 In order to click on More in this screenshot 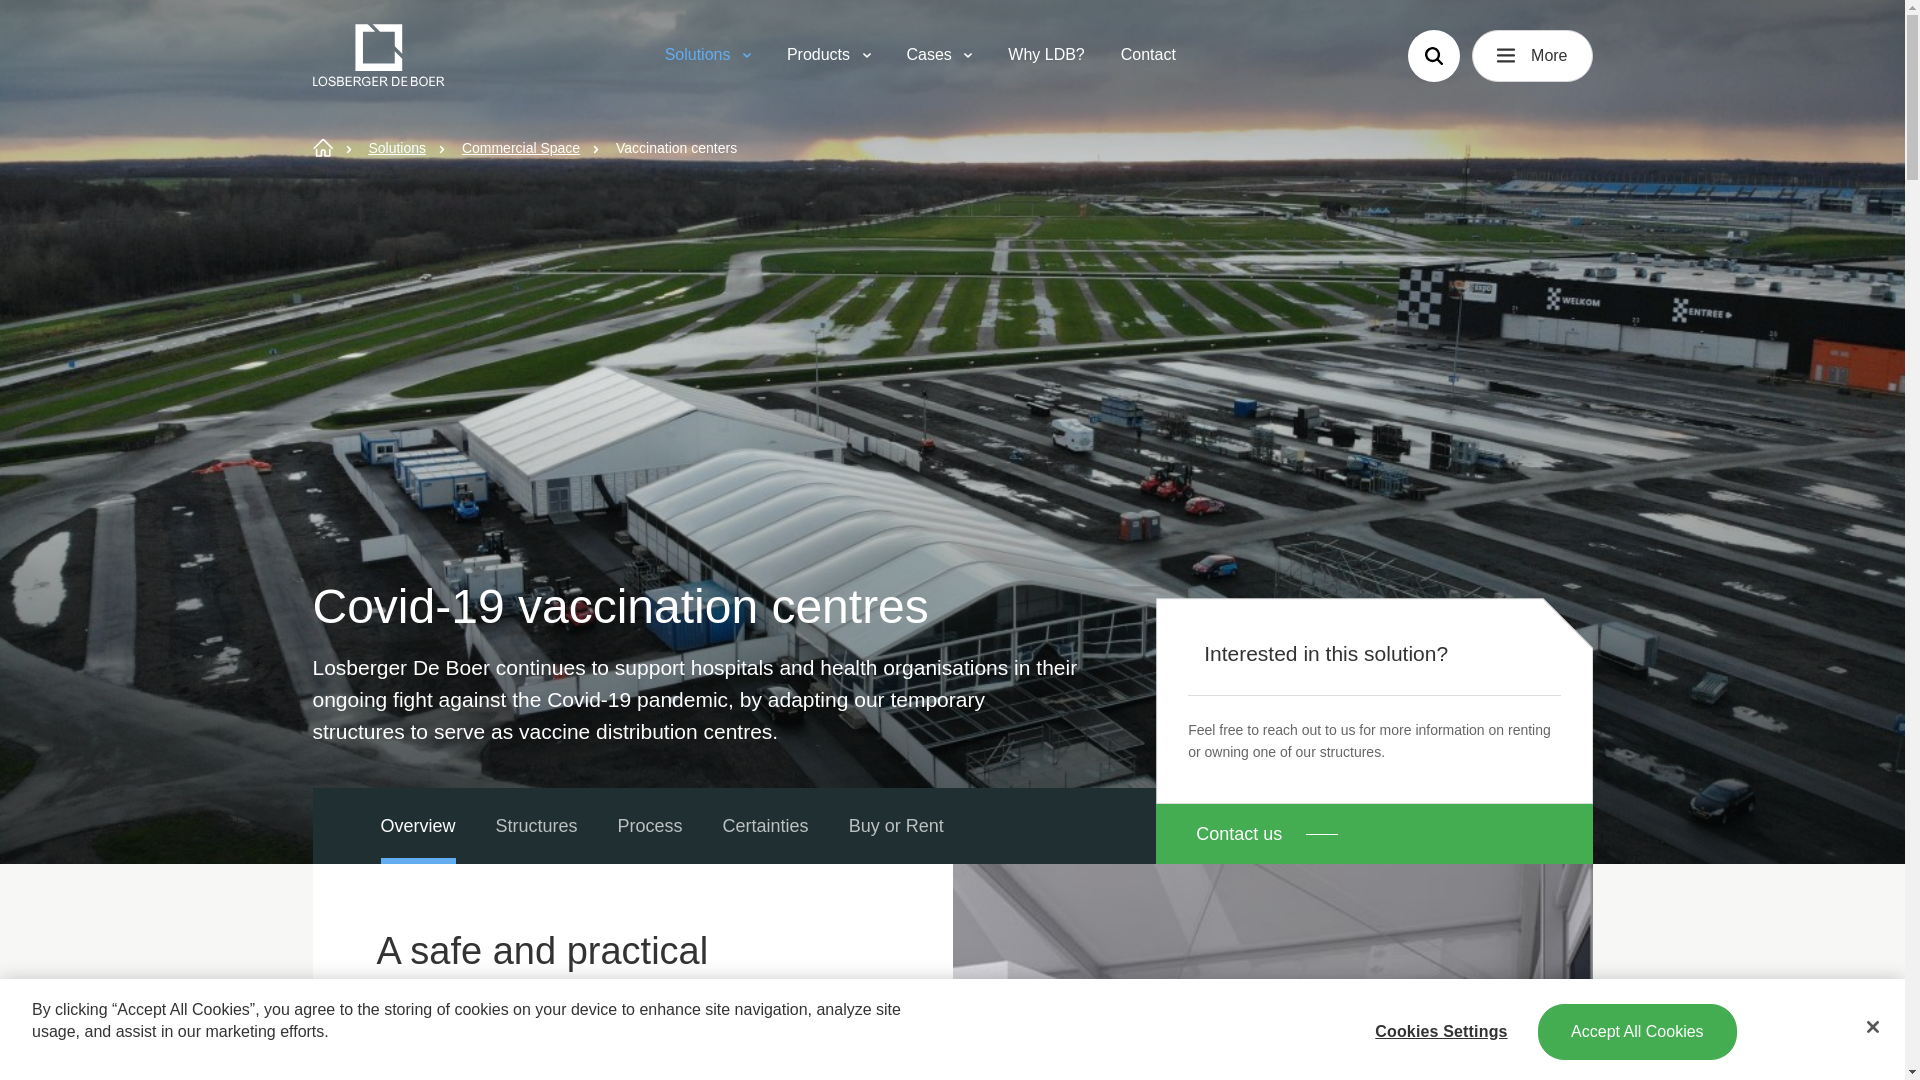, I will do `click(1532, 56)`.